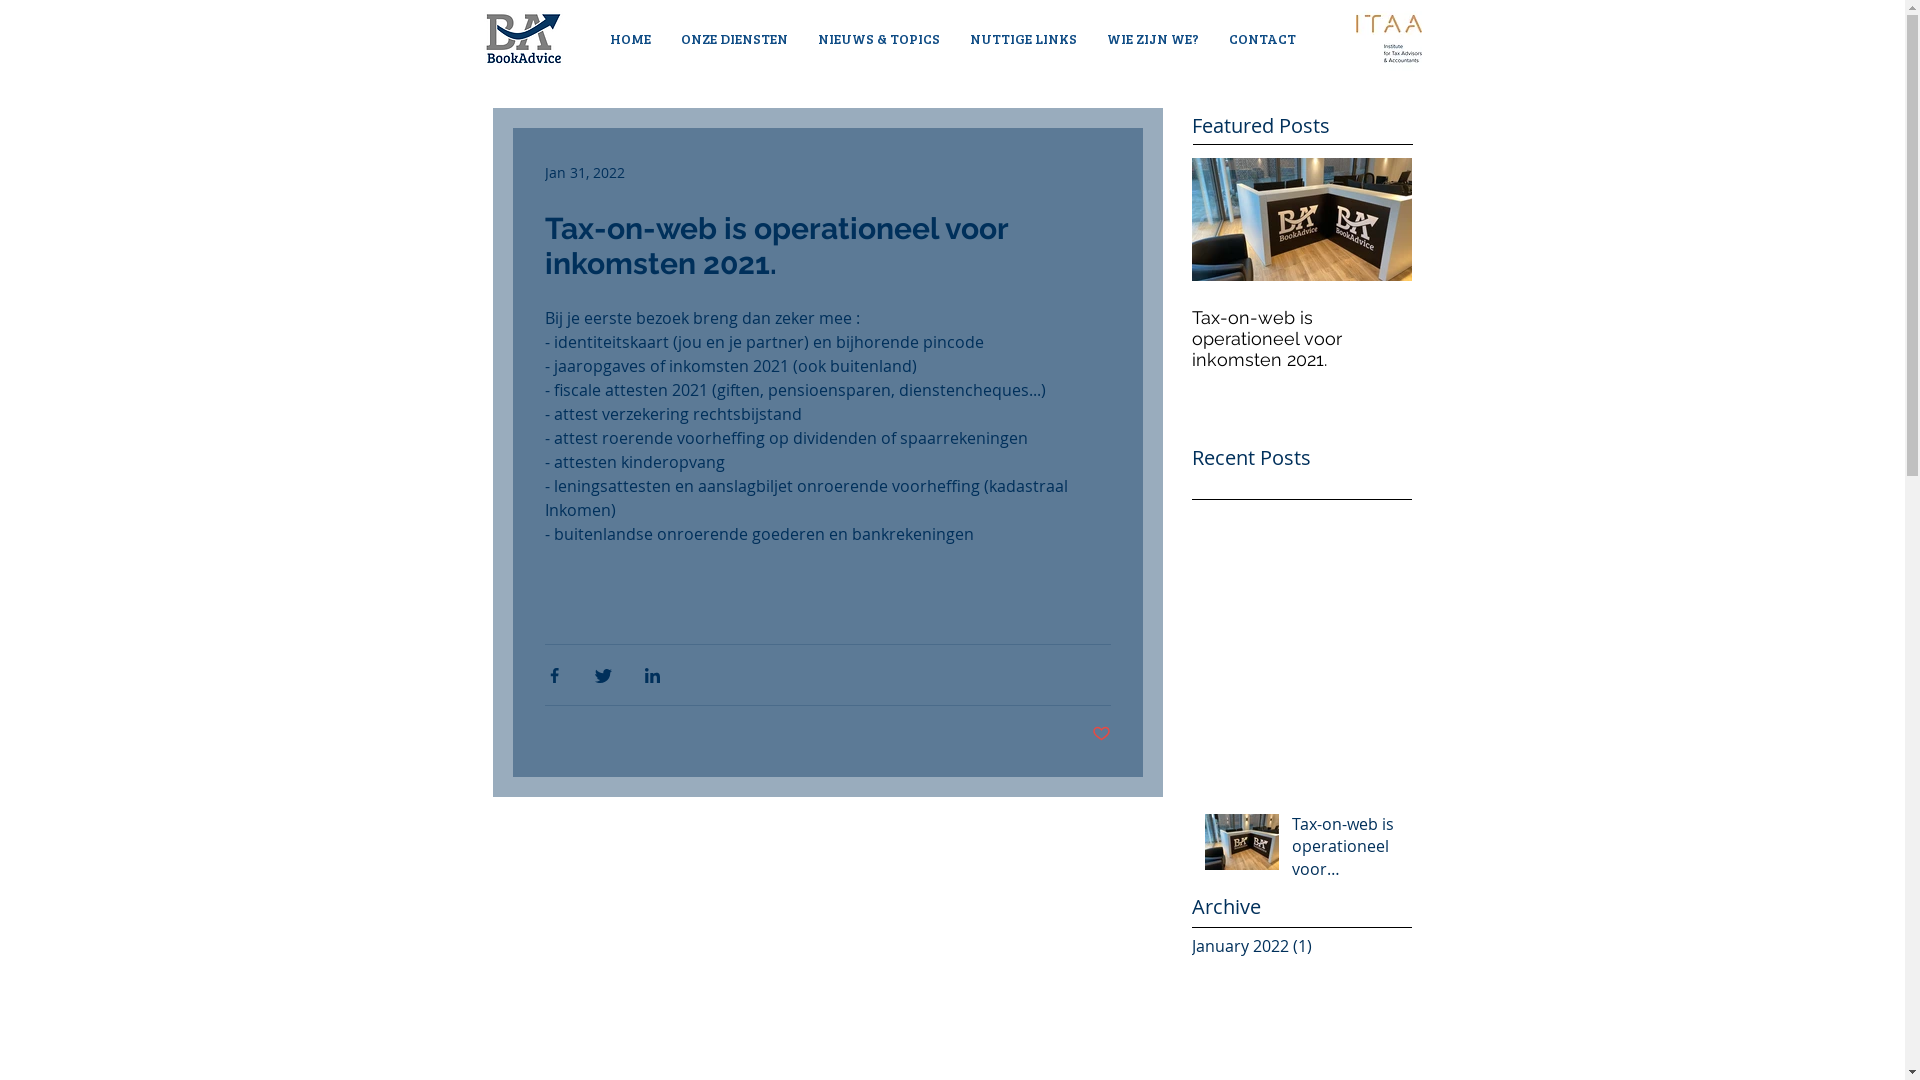 This screenshot has height=1080, width=1920. Describe the element at coordinates (630, 39) in the screenshot. I see `HOME` at that location.